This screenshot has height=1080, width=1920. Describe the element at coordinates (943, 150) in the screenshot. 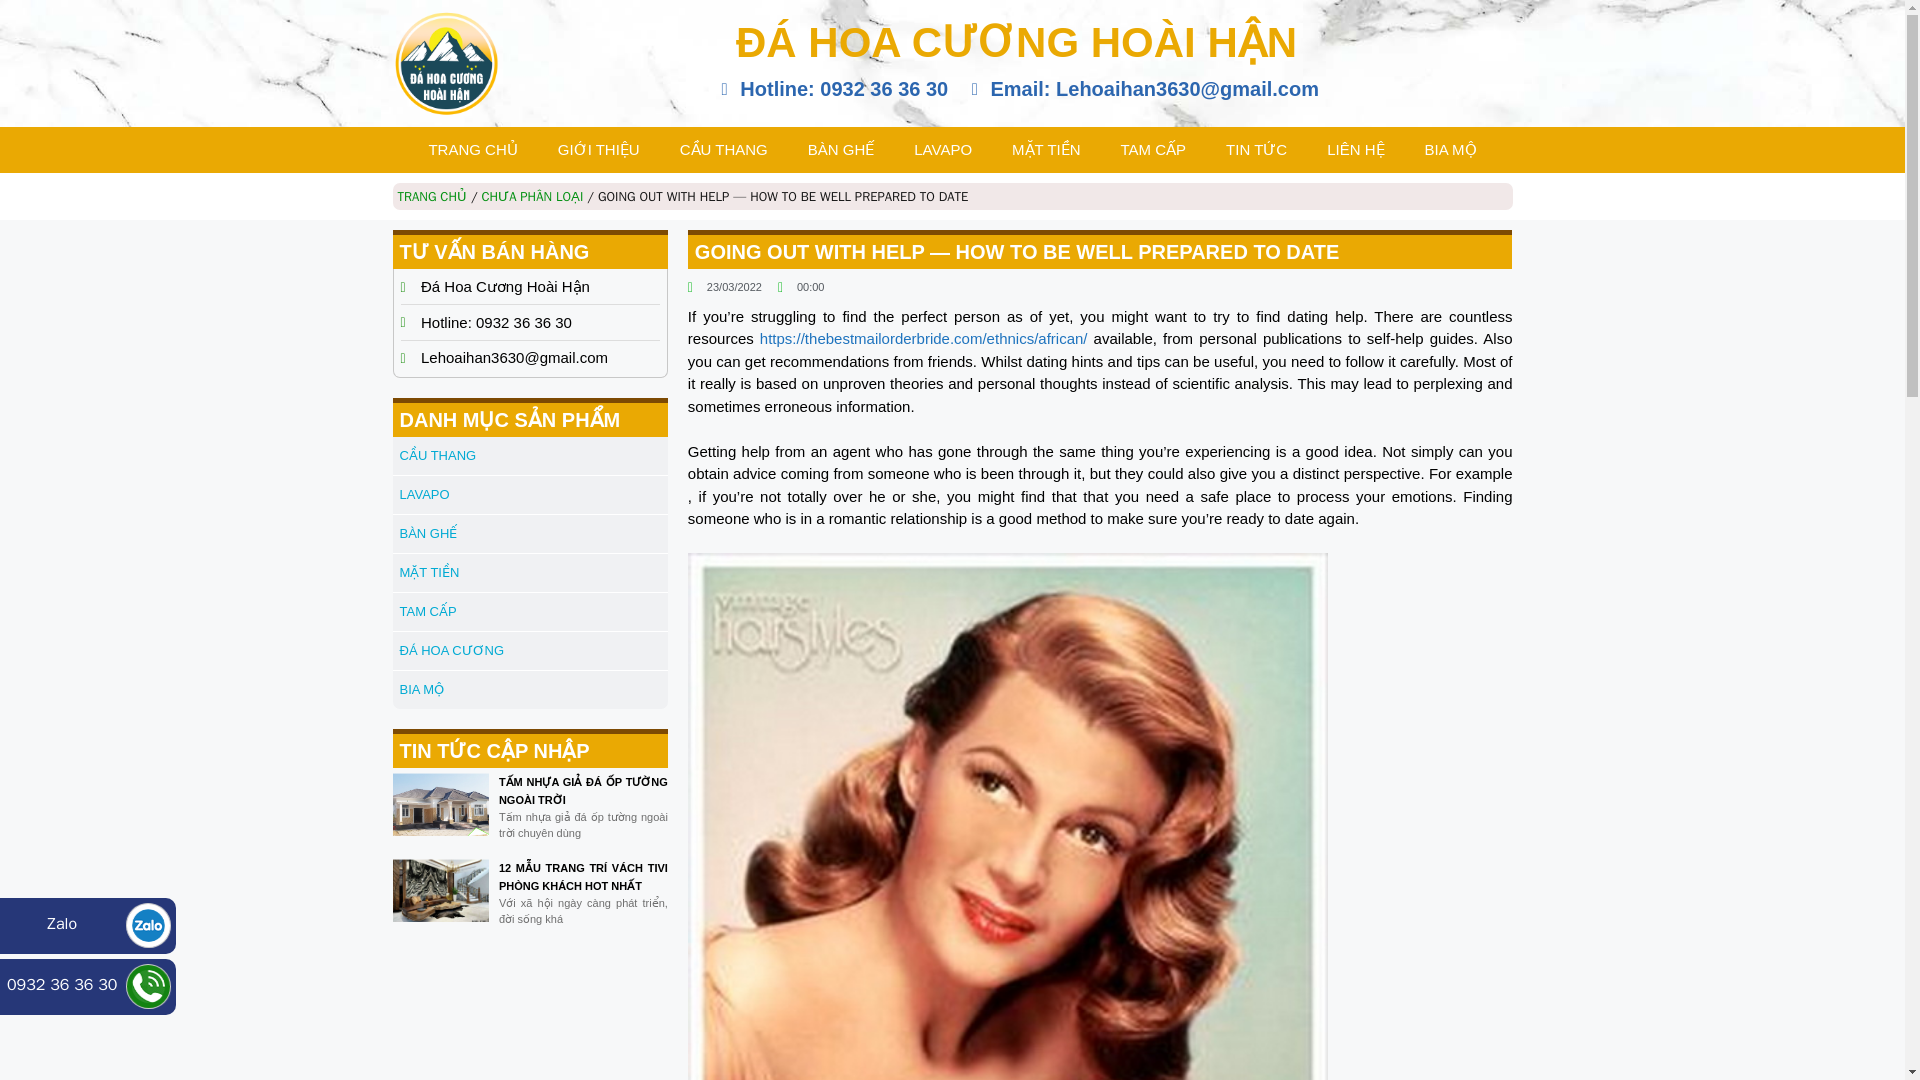

I see `LAVAPO` at that location.